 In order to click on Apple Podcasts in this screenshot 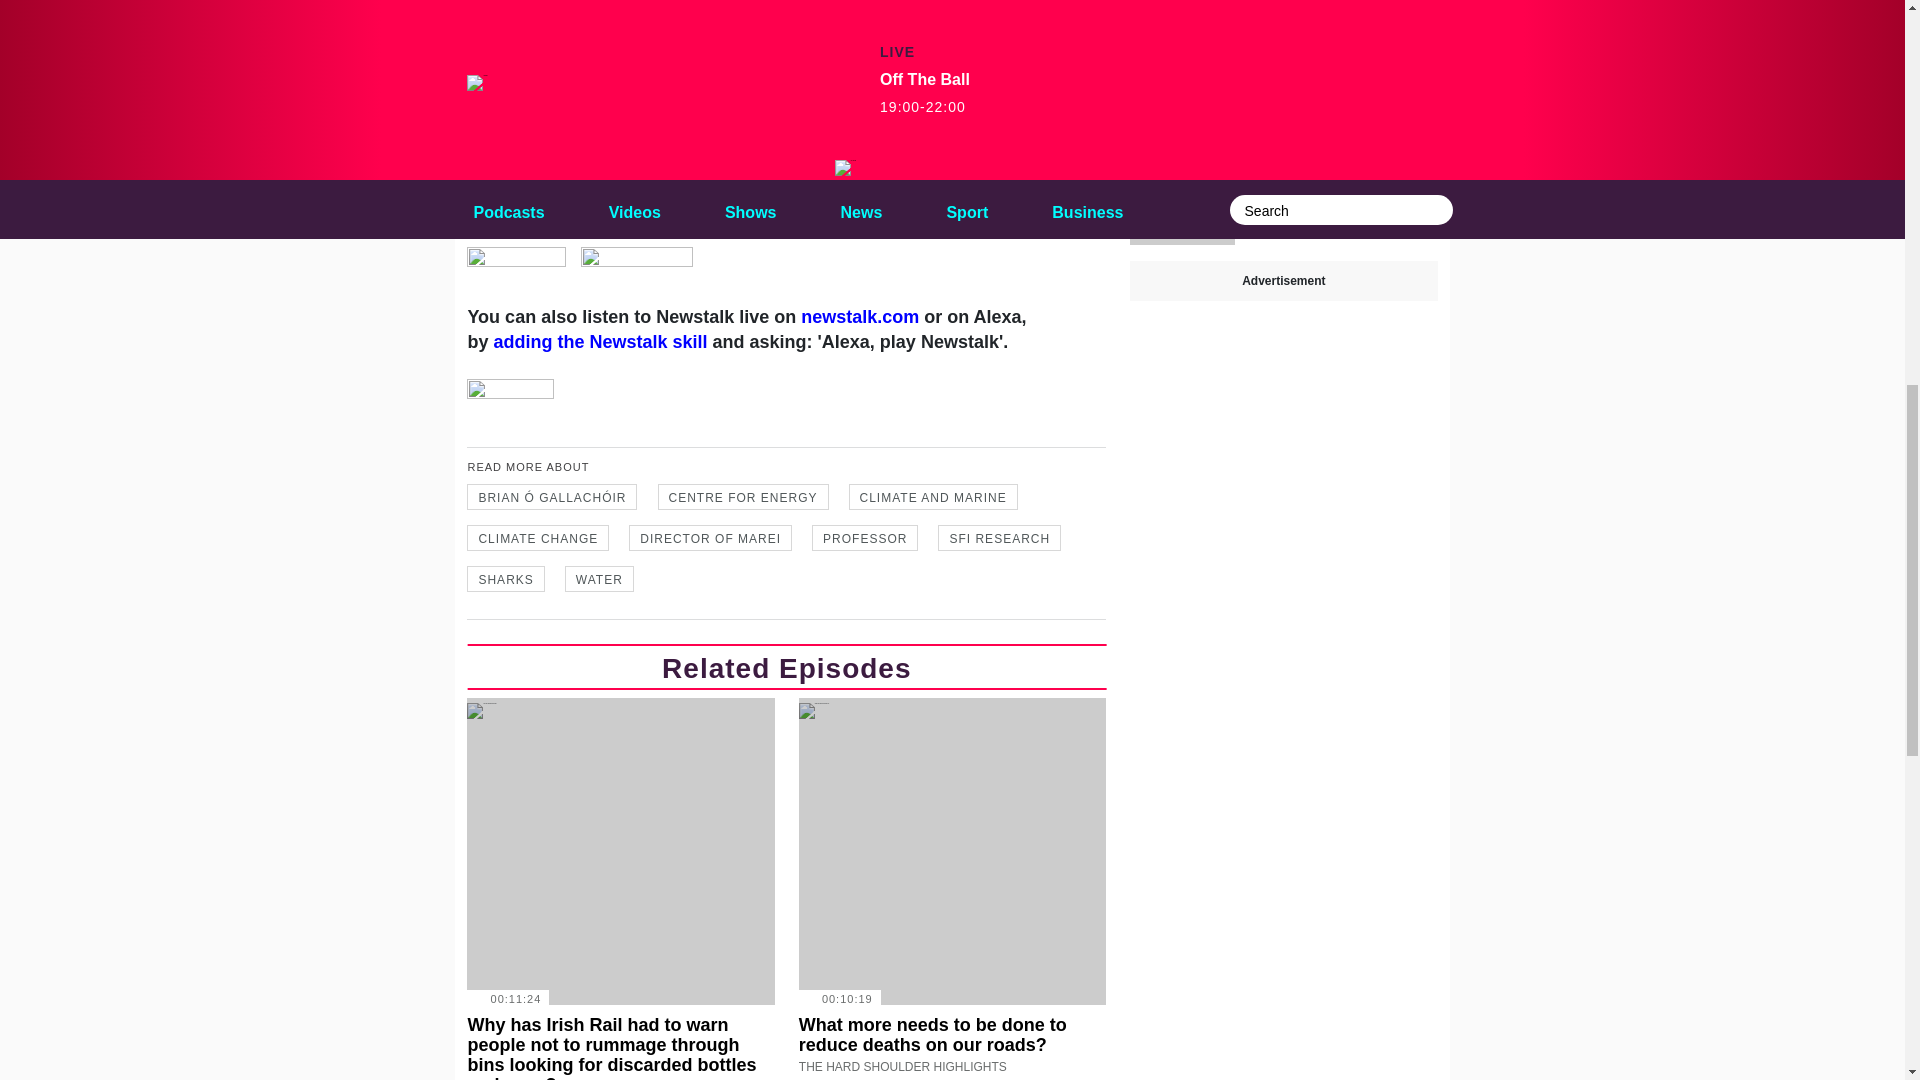, I will do `click(951, 80)`.